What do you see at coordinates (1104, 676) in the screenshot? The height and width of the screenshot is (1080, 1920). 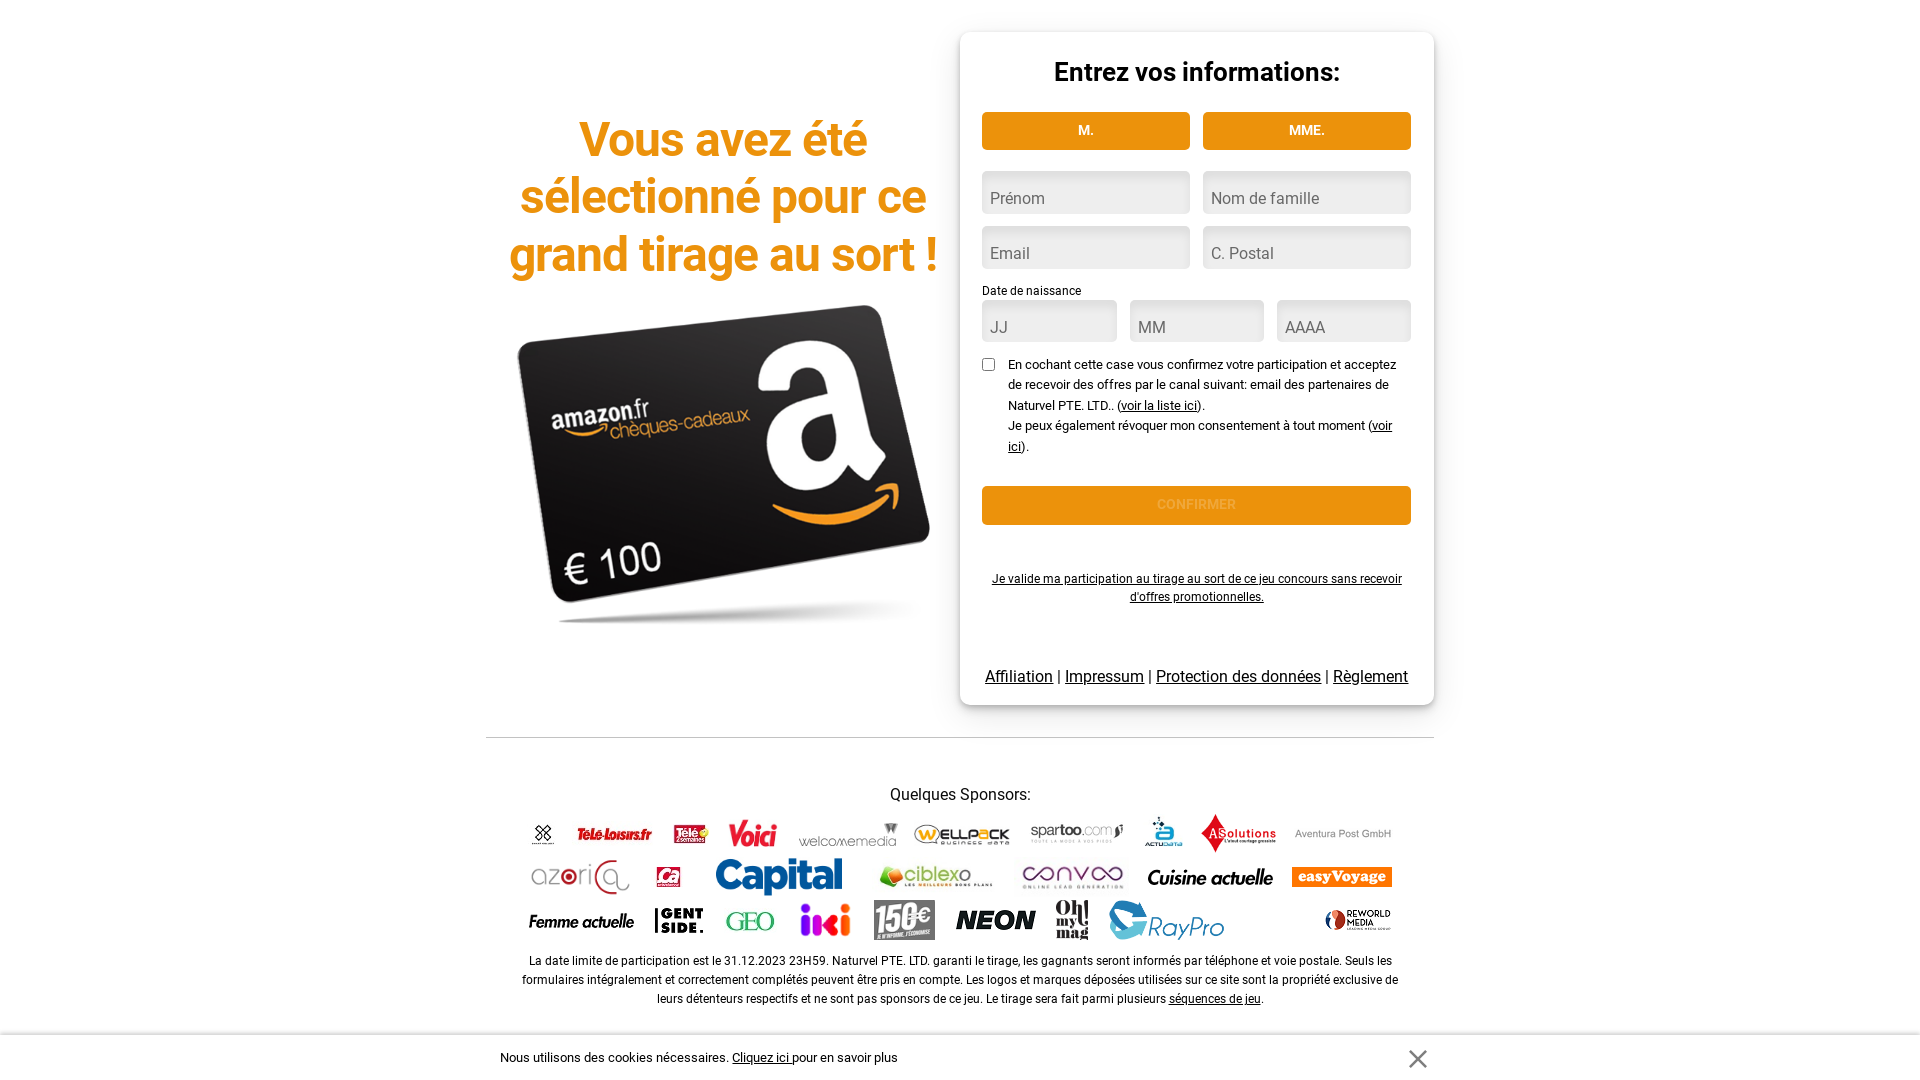 I see `Impressum` at bounding box center [1104, 676].